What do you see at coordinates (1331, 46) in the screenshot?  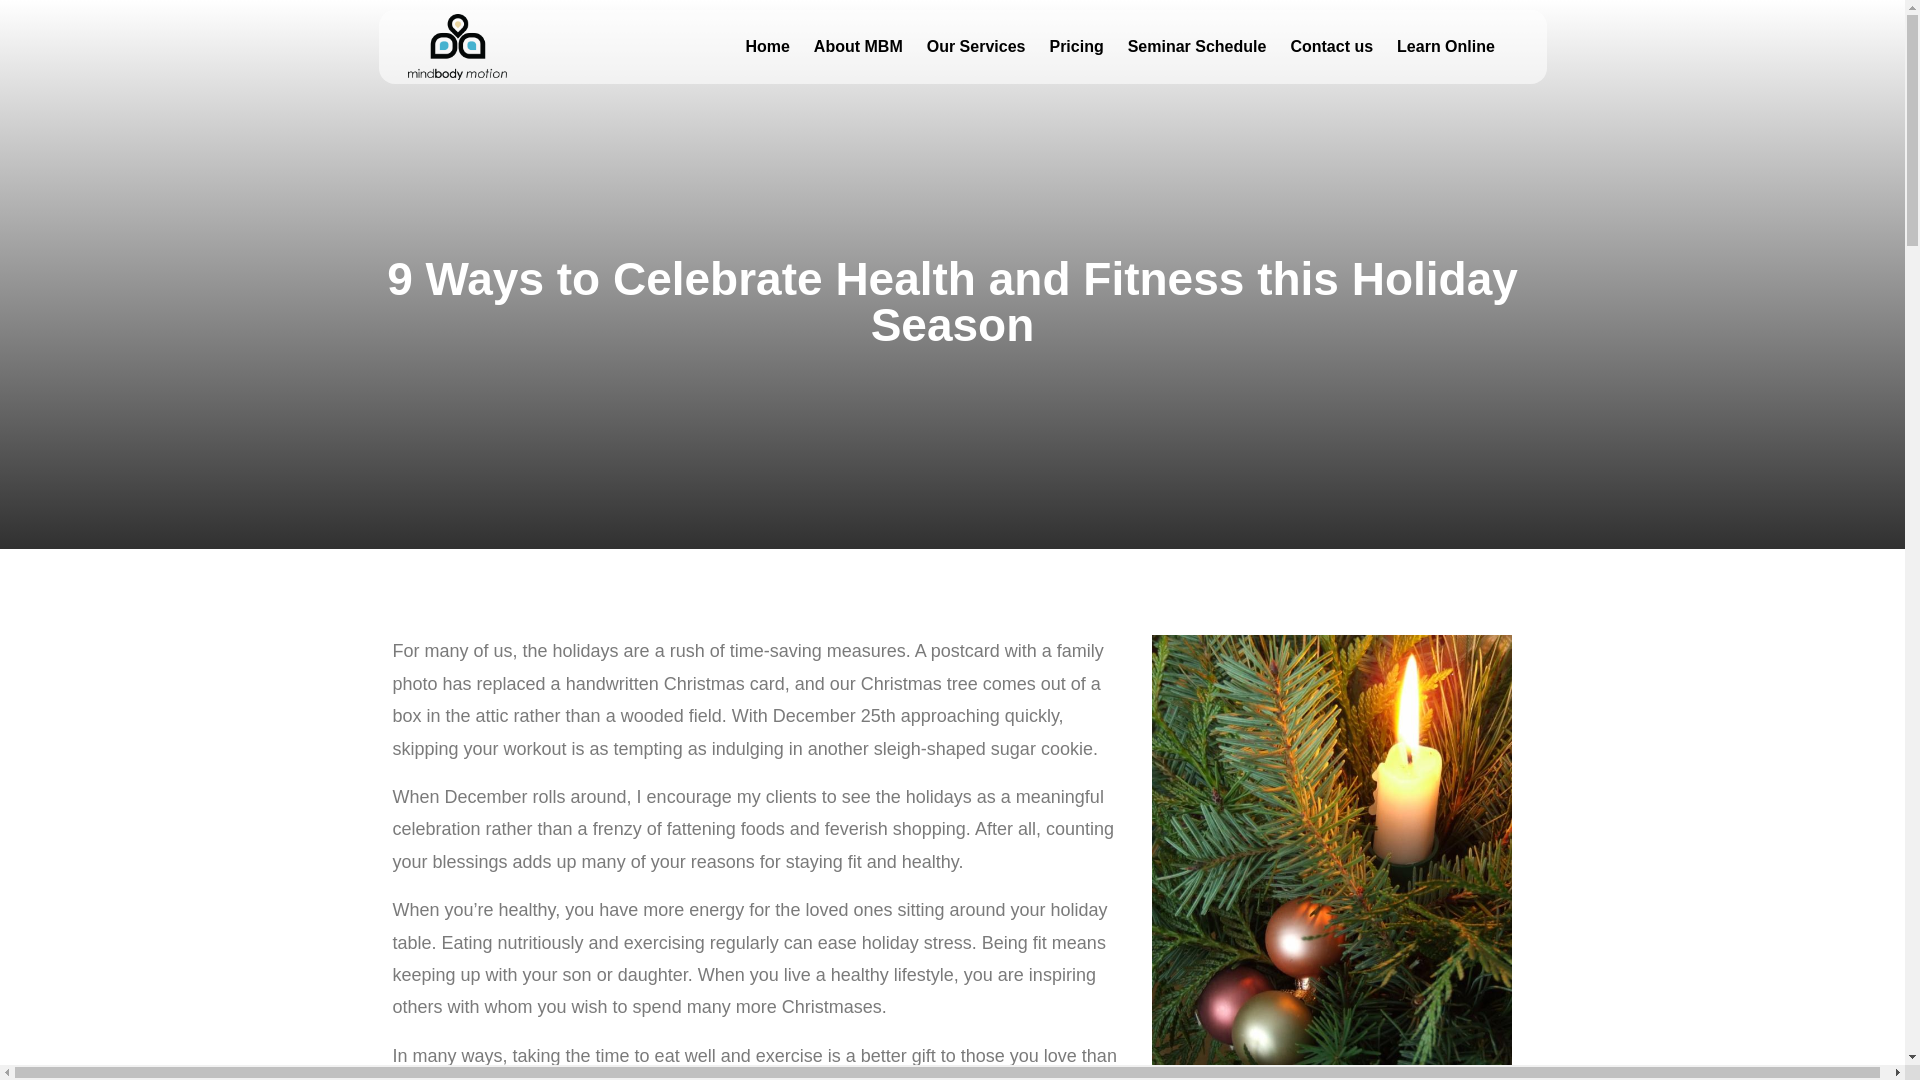 I see `Contact us` at bounding box center [1331, 46].